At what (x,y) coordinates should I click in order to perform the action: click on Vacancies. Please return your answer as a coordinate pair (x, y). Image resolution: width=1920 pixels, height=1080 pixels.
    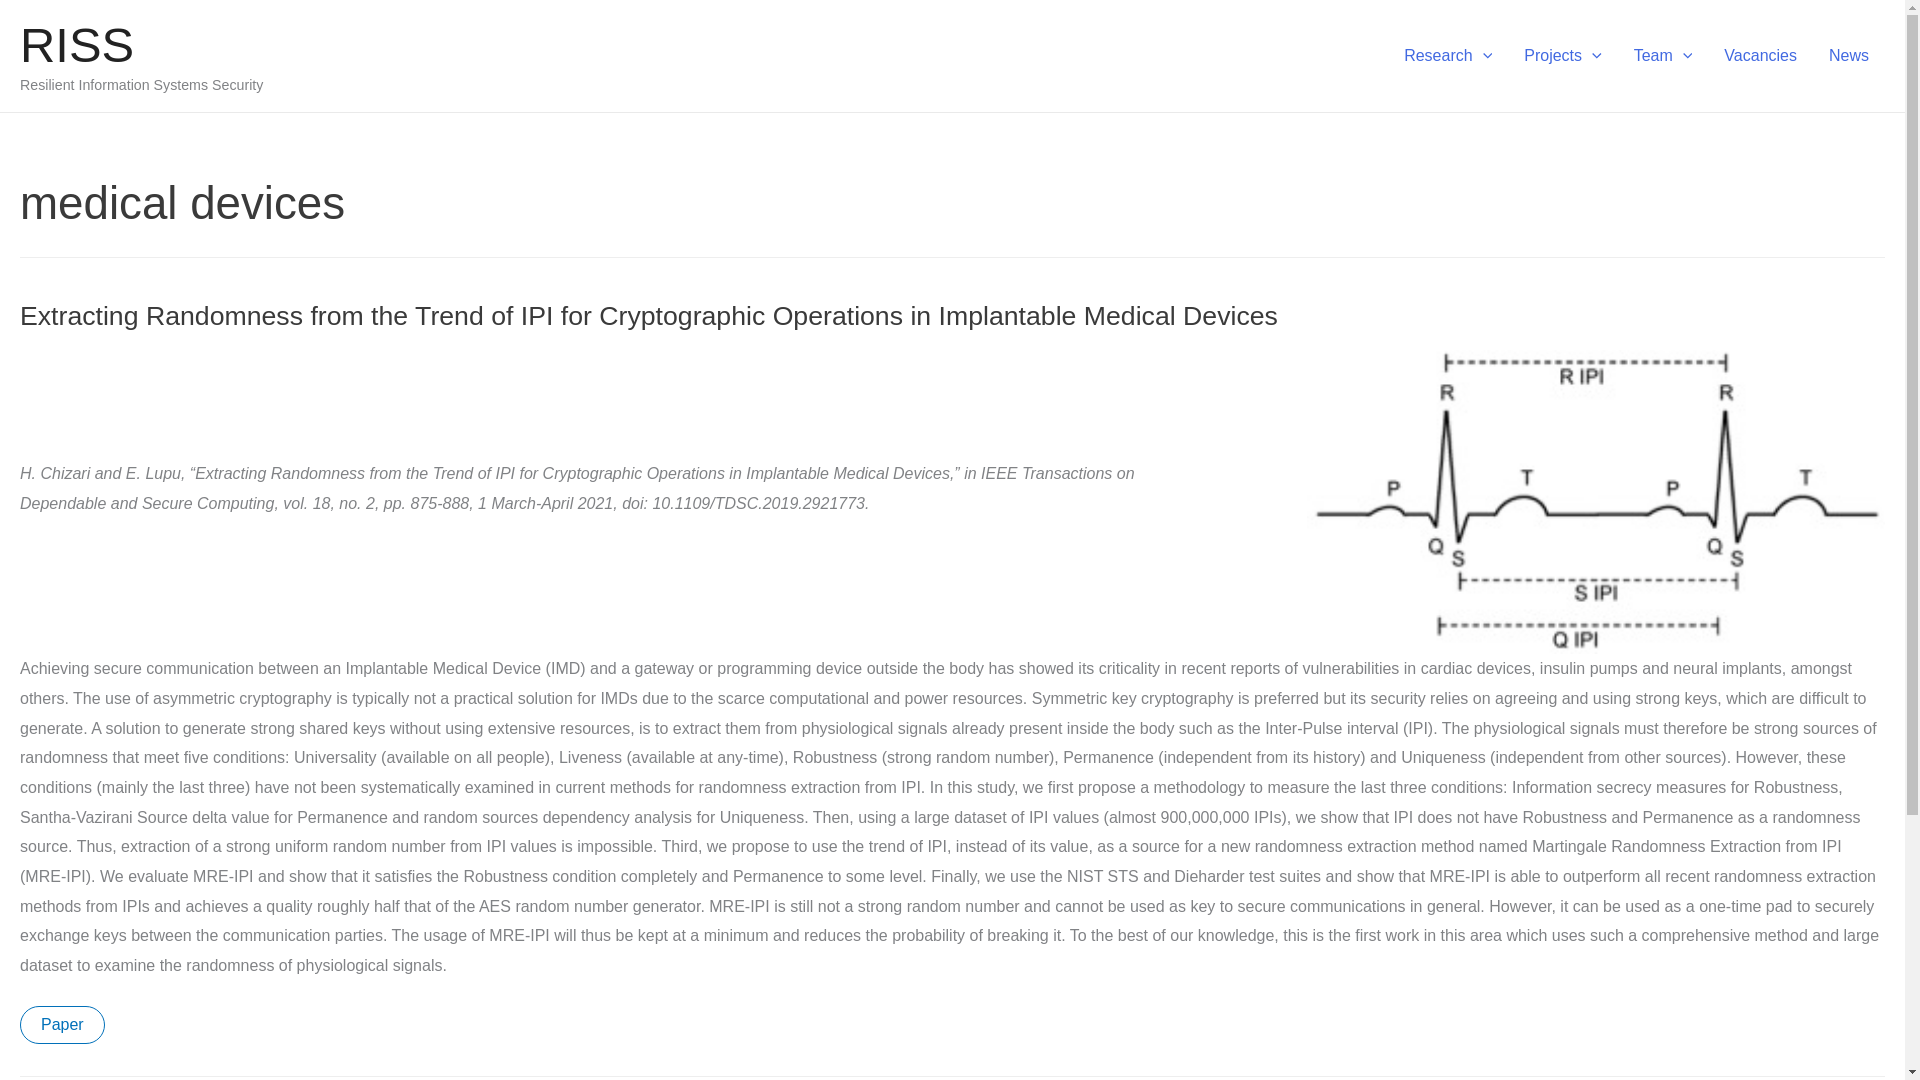
    Looking at the image, I should click on (1760, 55).